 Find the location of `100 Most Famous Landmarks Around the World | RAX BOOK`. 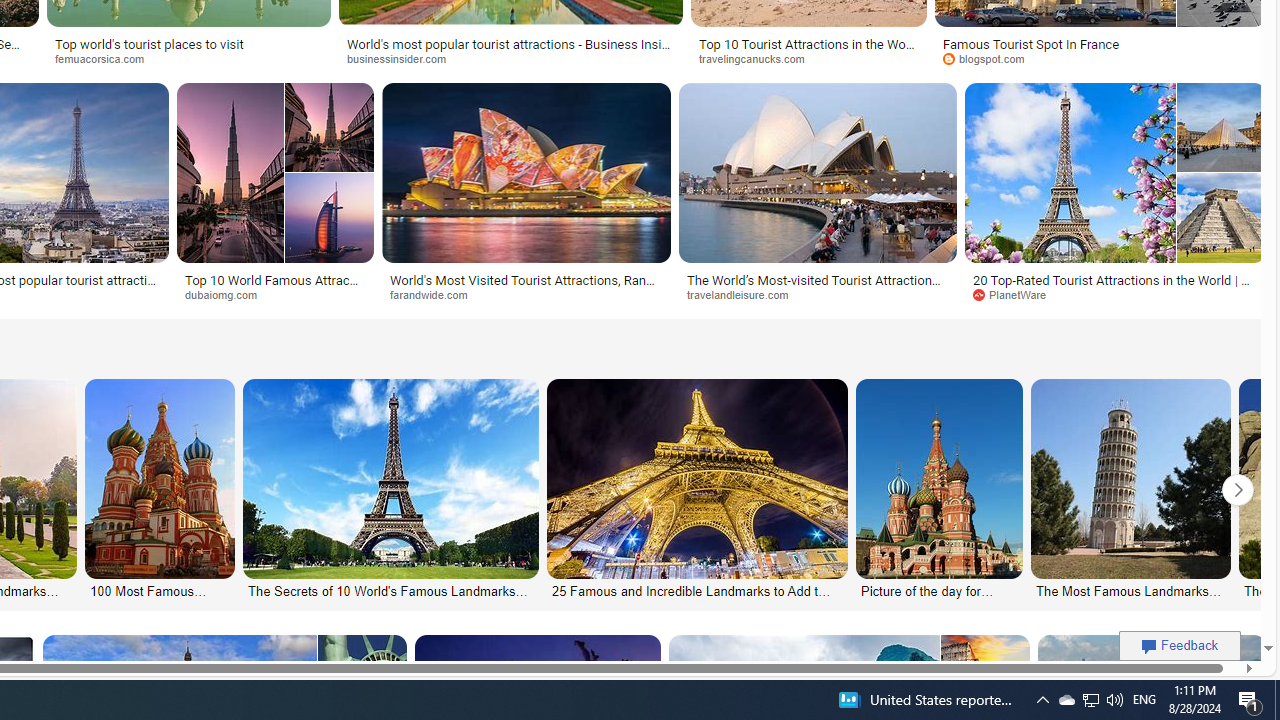

100 Most Famous Landmarks Around the World | RAX BOOK is located at coordinates (161, 590).